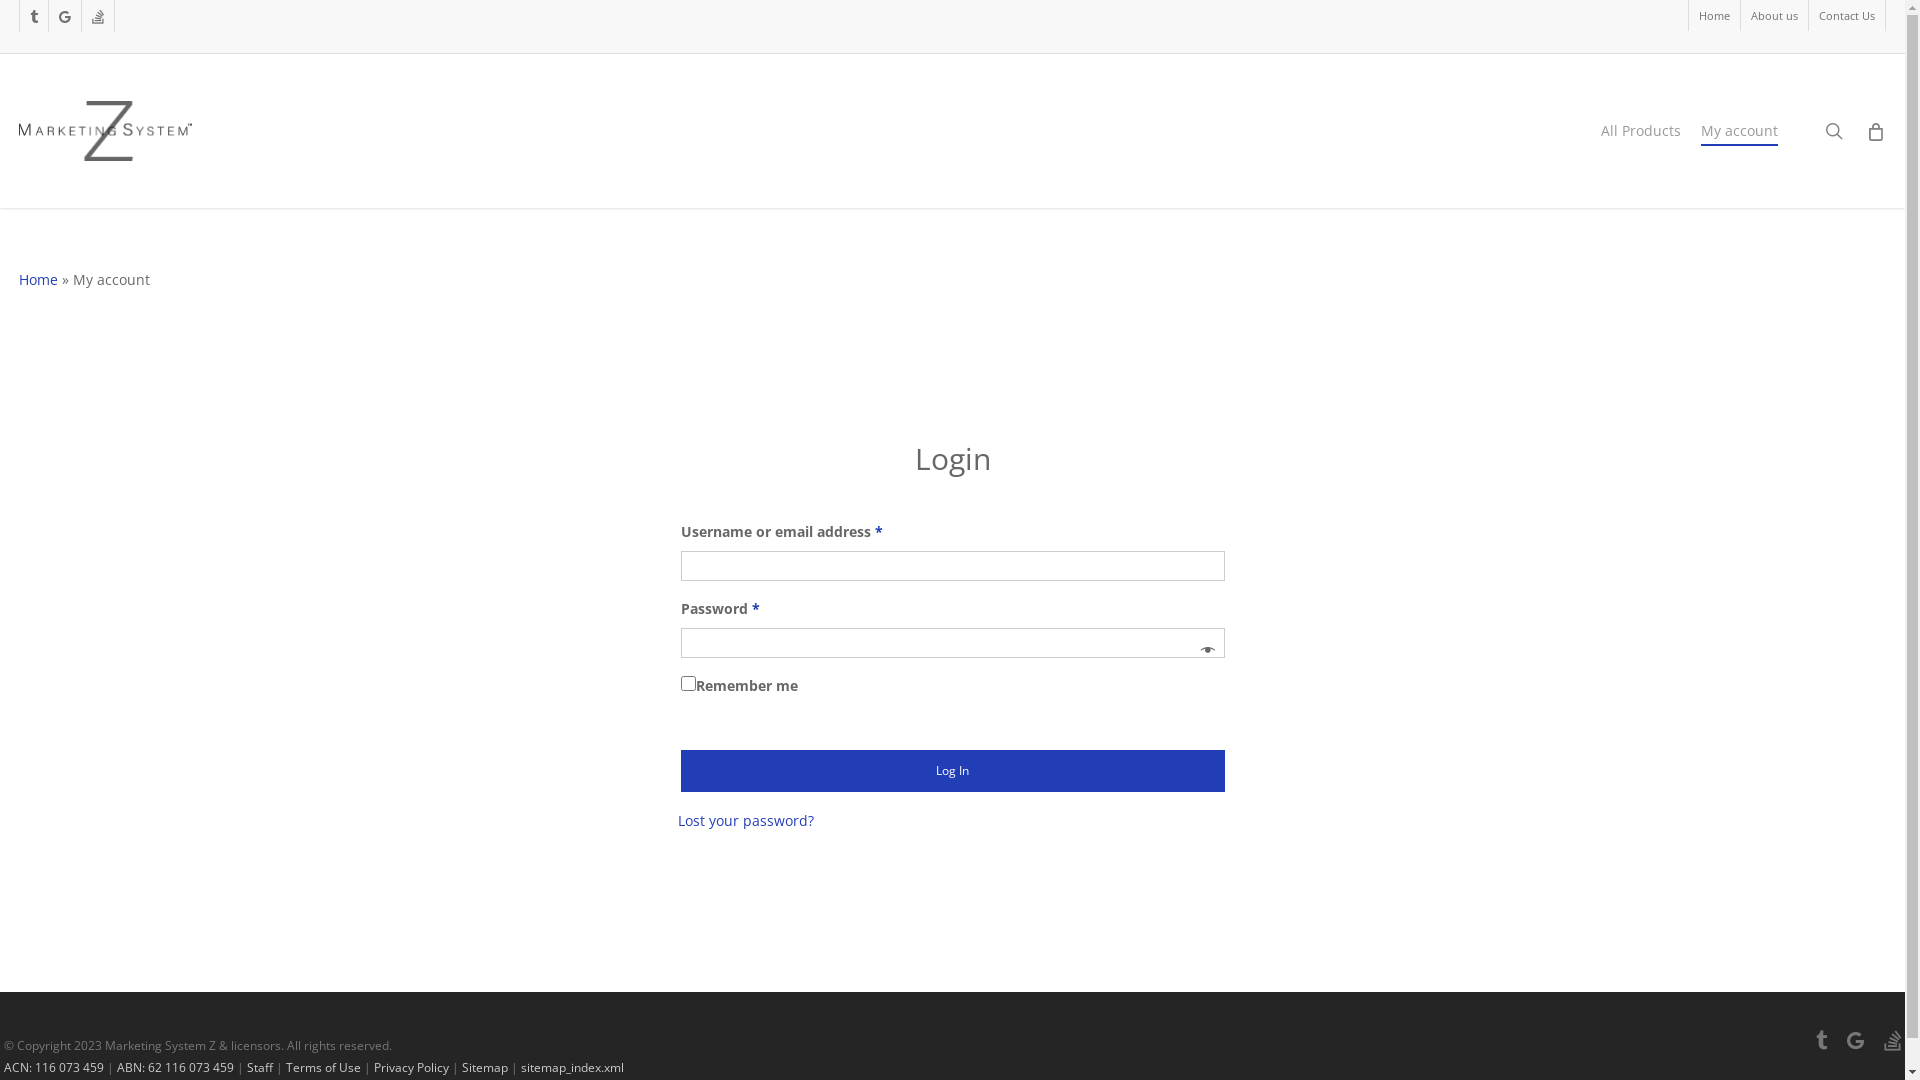 Image resolution: width=1920 pixels, height=1080 pixels. What do you see at coordinates (176, 1068) in the screenshot?
I see `ABN: 62 116 073 459` at bounding box center [176, 1068].